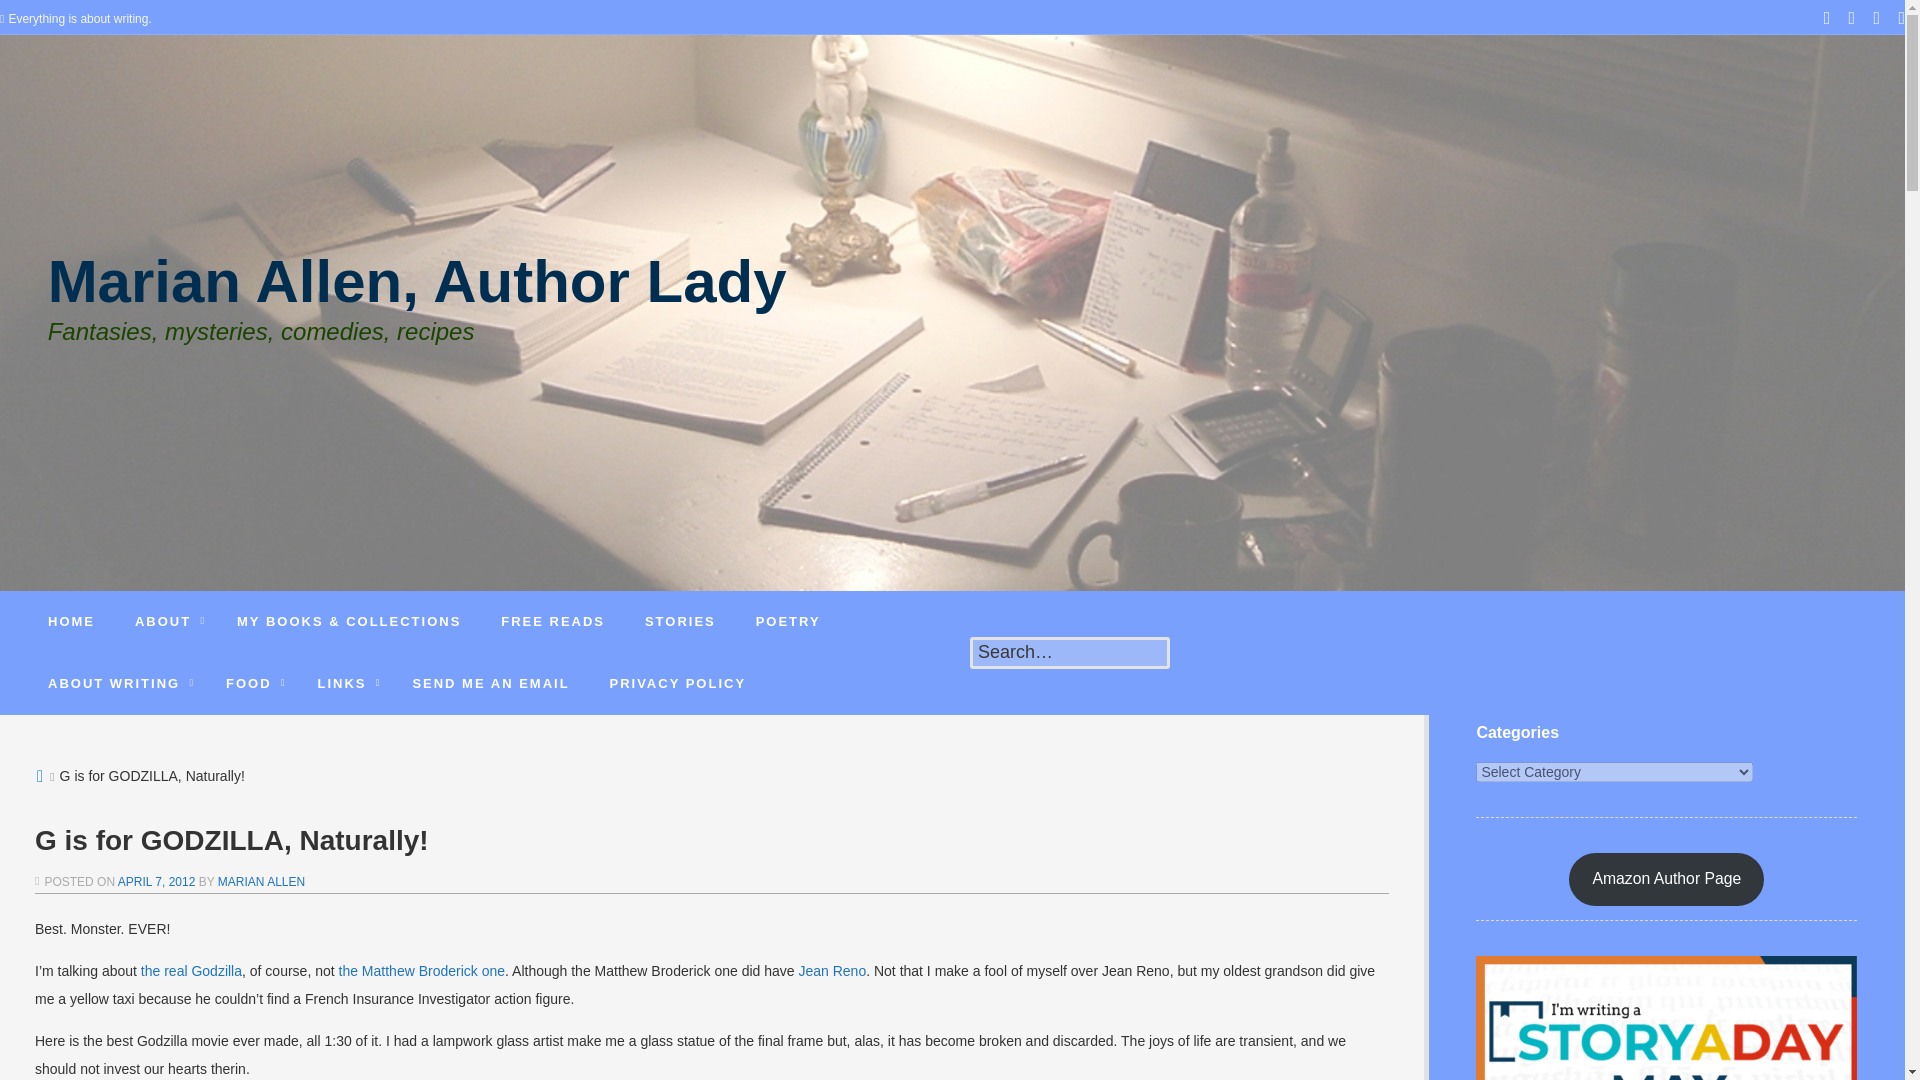  I want to click on 7:02 am, so click(156, 881).